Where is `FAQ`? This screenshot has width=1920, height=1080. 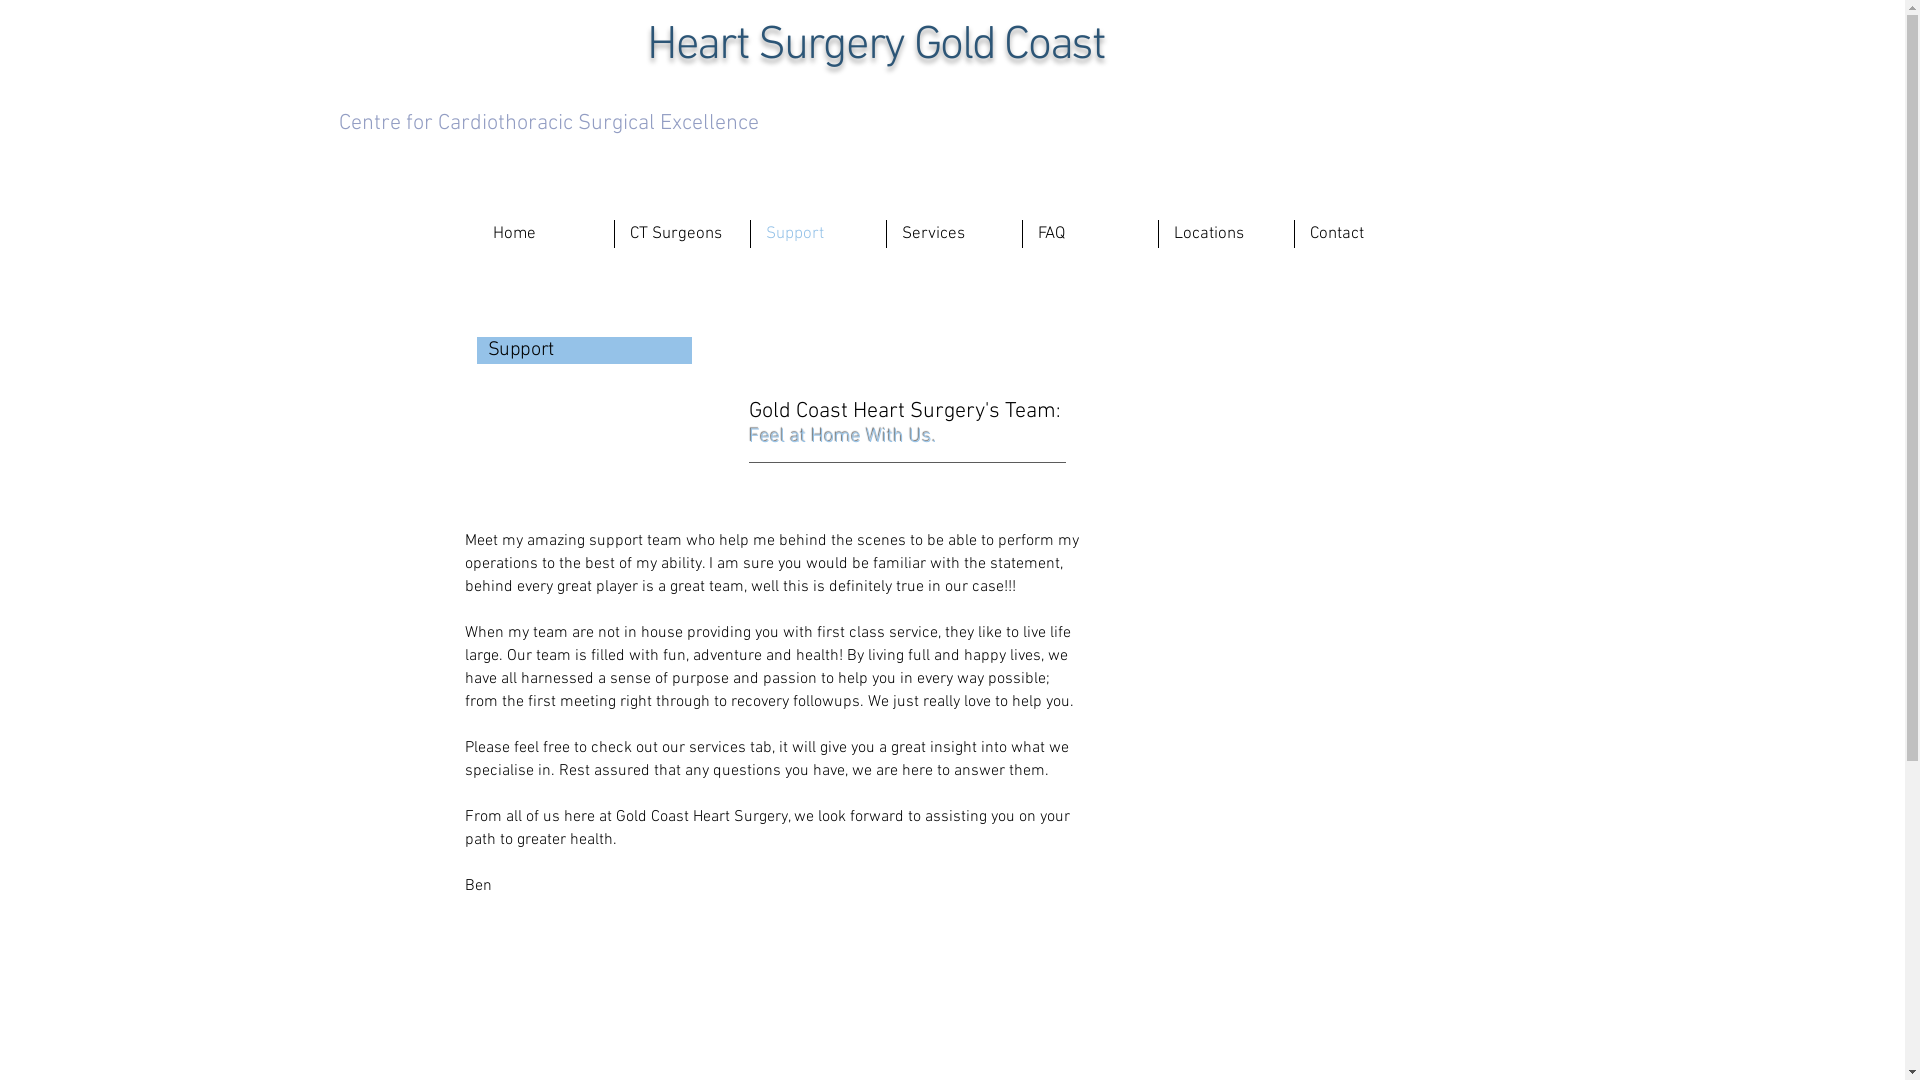 FAQ is located at coordinates (1090, 234).